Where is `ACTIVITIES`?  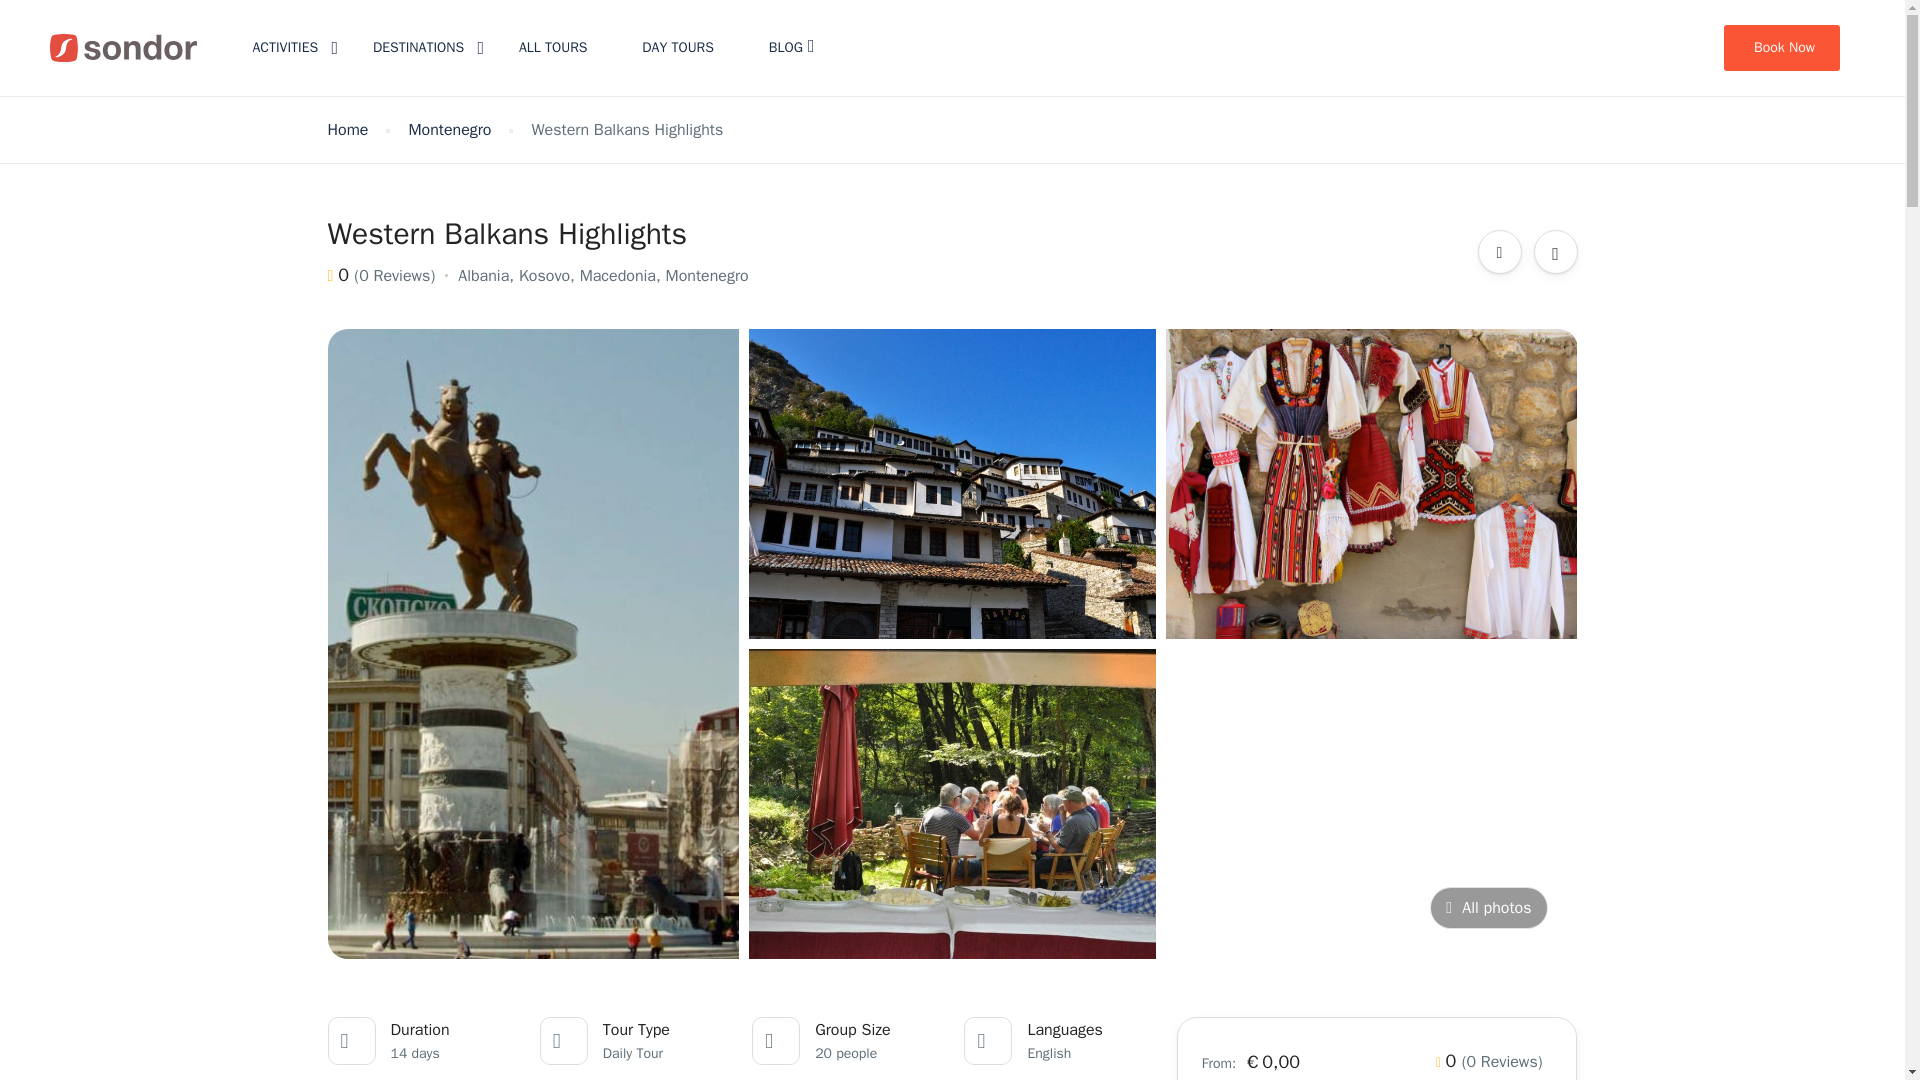 ACTIVITIES is located at coordinates (284, 48).